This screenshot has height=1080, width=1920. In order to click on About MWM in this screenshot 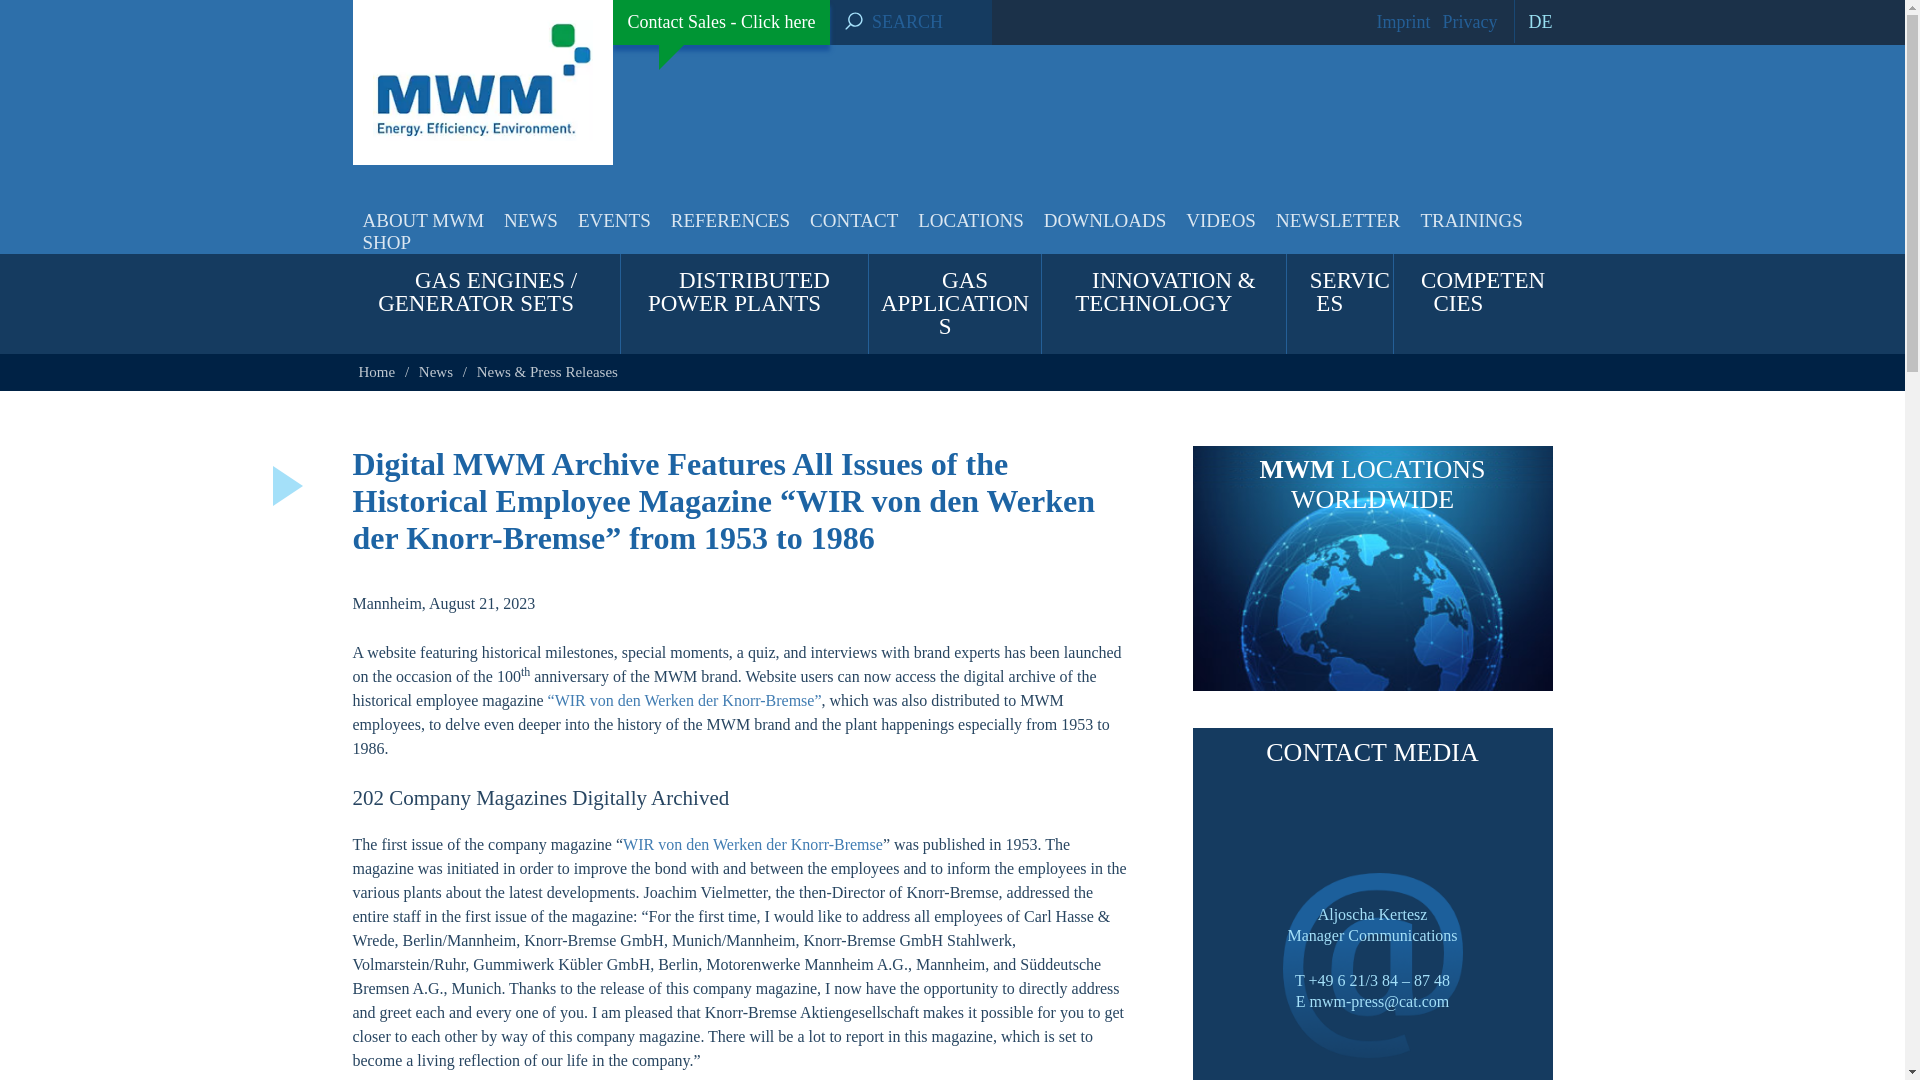, I will do `click(422, 220)`.